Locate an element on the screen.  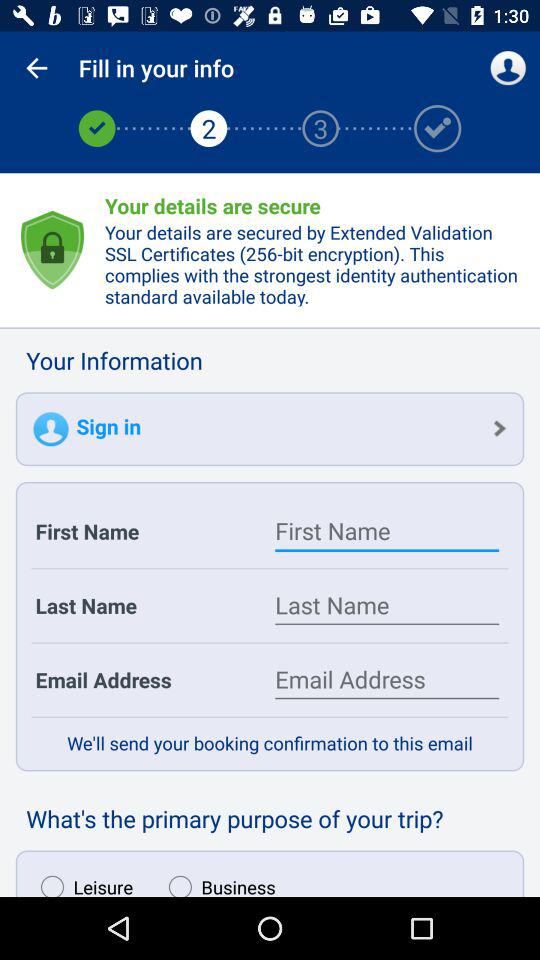
enter first name is located at coordinates (387, 531).